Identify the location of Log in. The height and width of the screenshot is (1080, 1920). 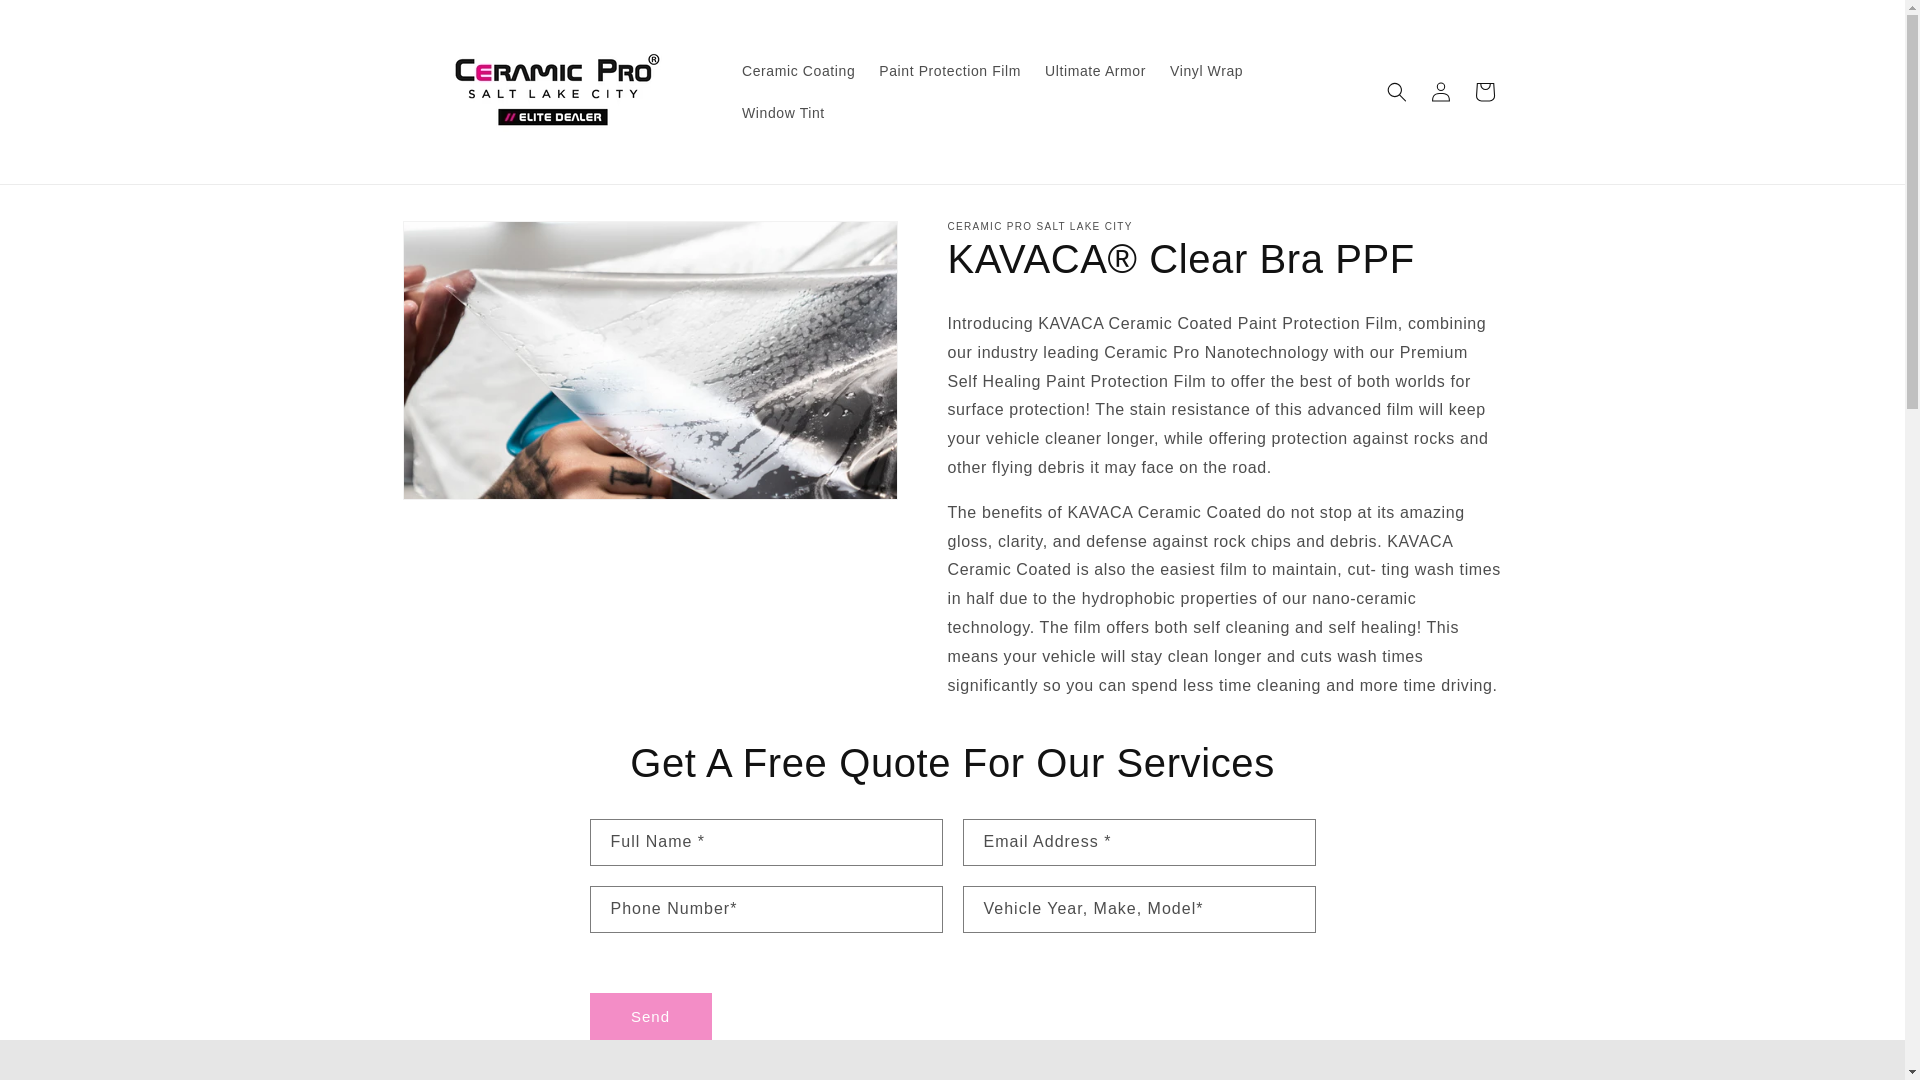
(1440, 92).